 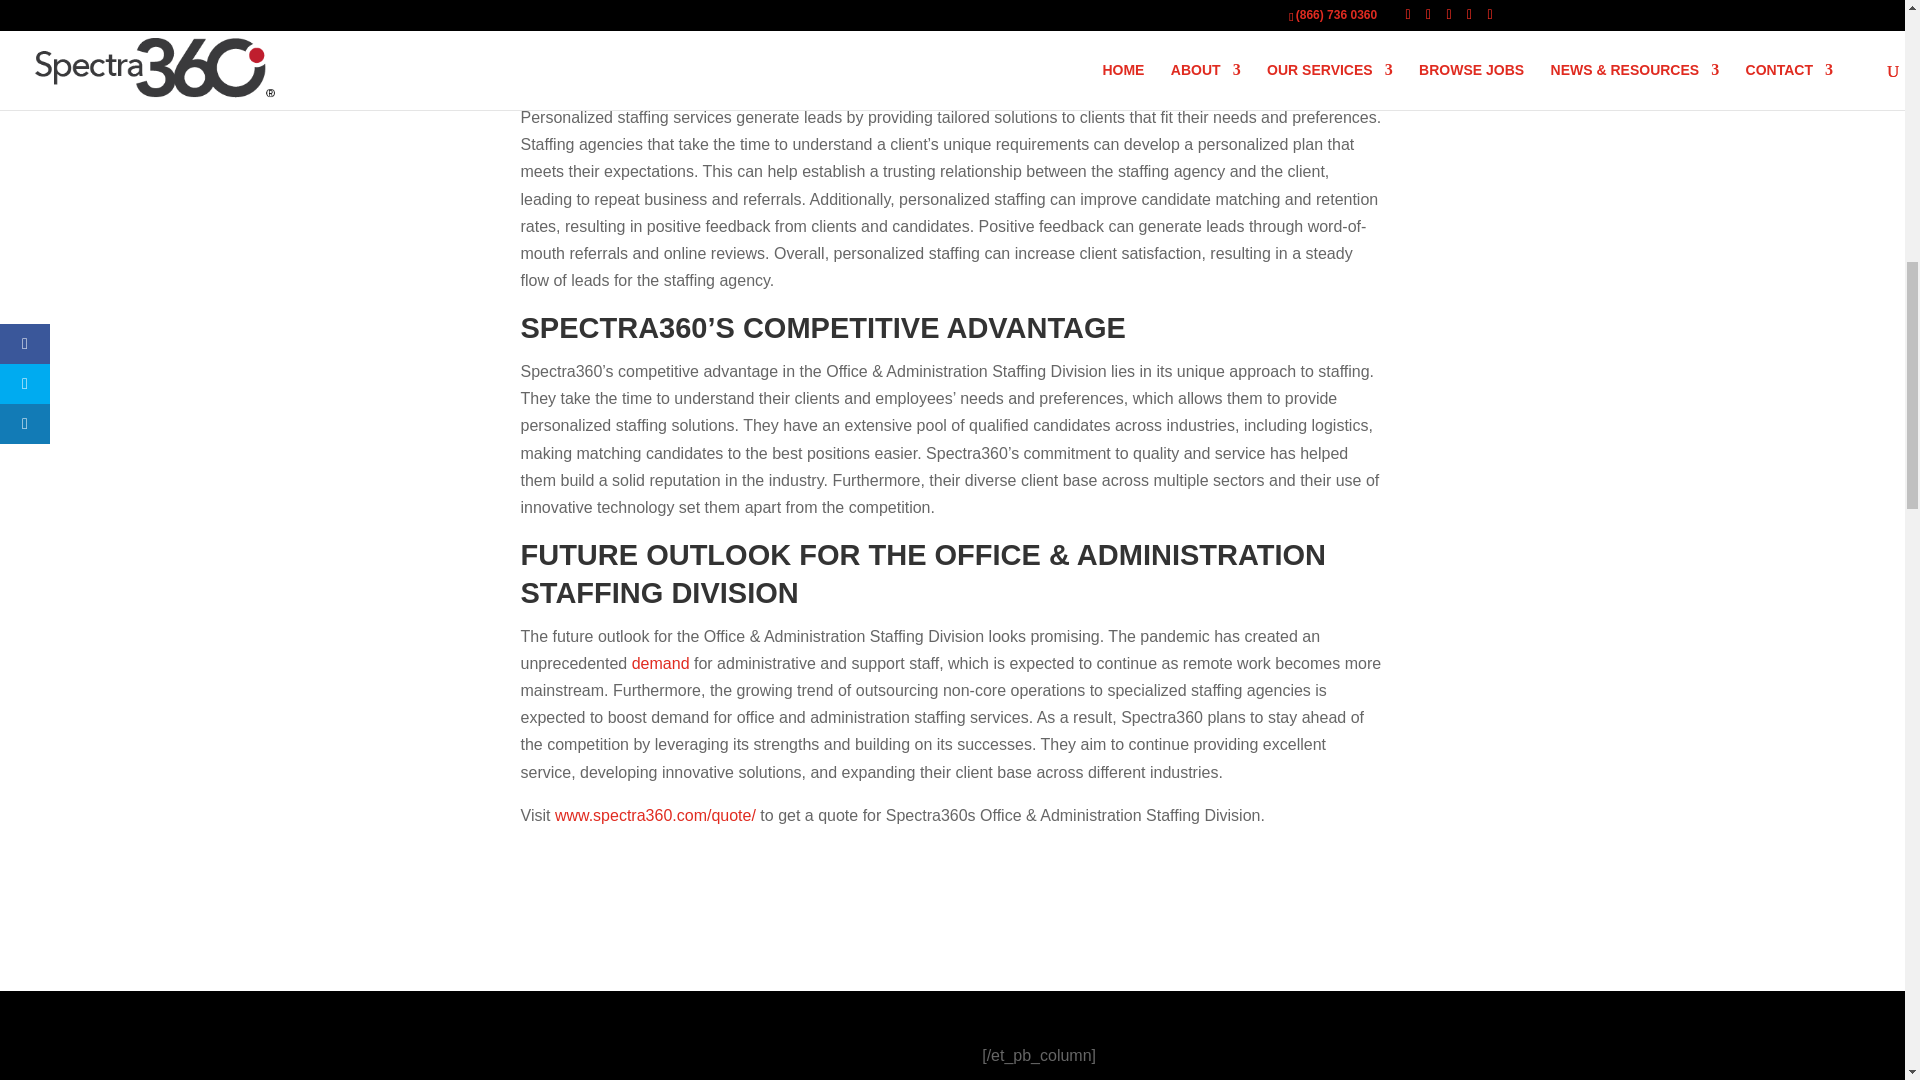 What do you see at coordinates (660, 662) in the screenshot?
I see `demand` at bounding box center [660, 662].